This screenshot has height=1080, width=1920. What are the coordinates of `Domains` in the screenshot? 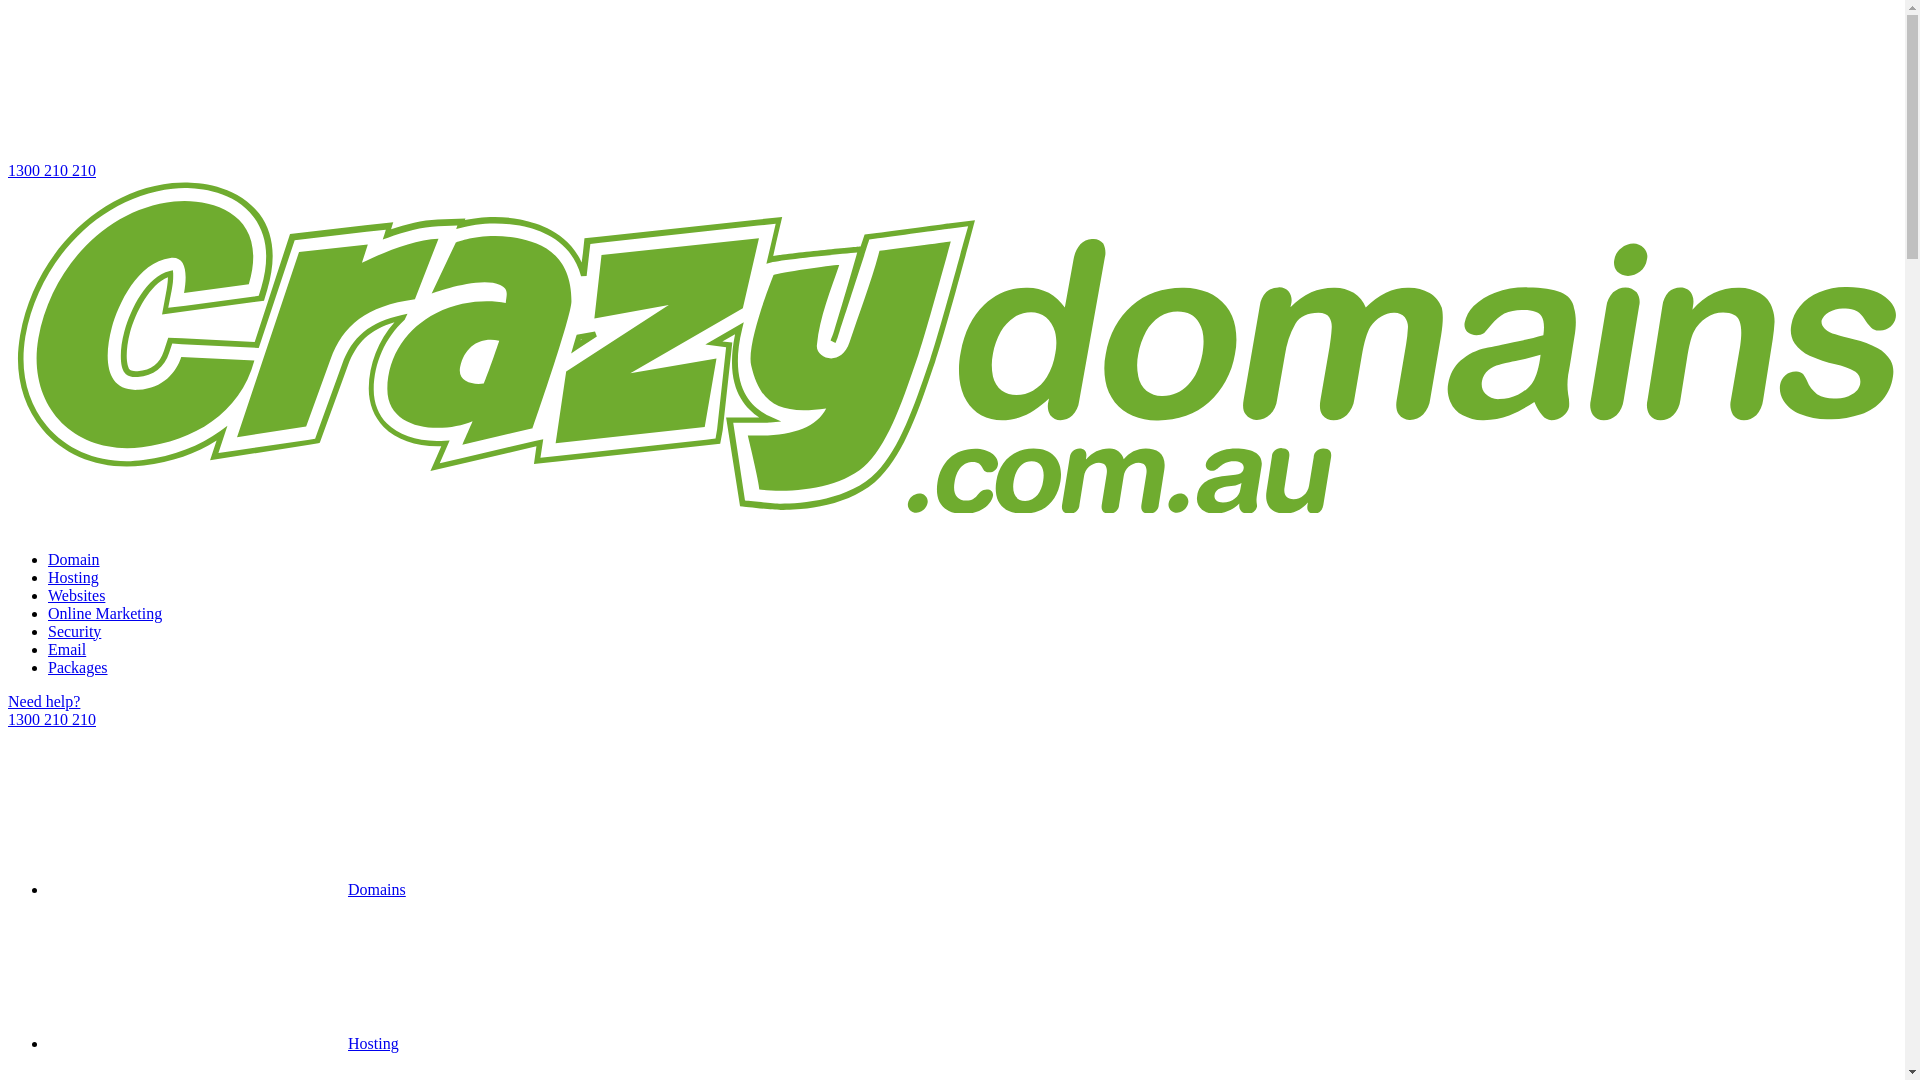 It's located at (227, 890).